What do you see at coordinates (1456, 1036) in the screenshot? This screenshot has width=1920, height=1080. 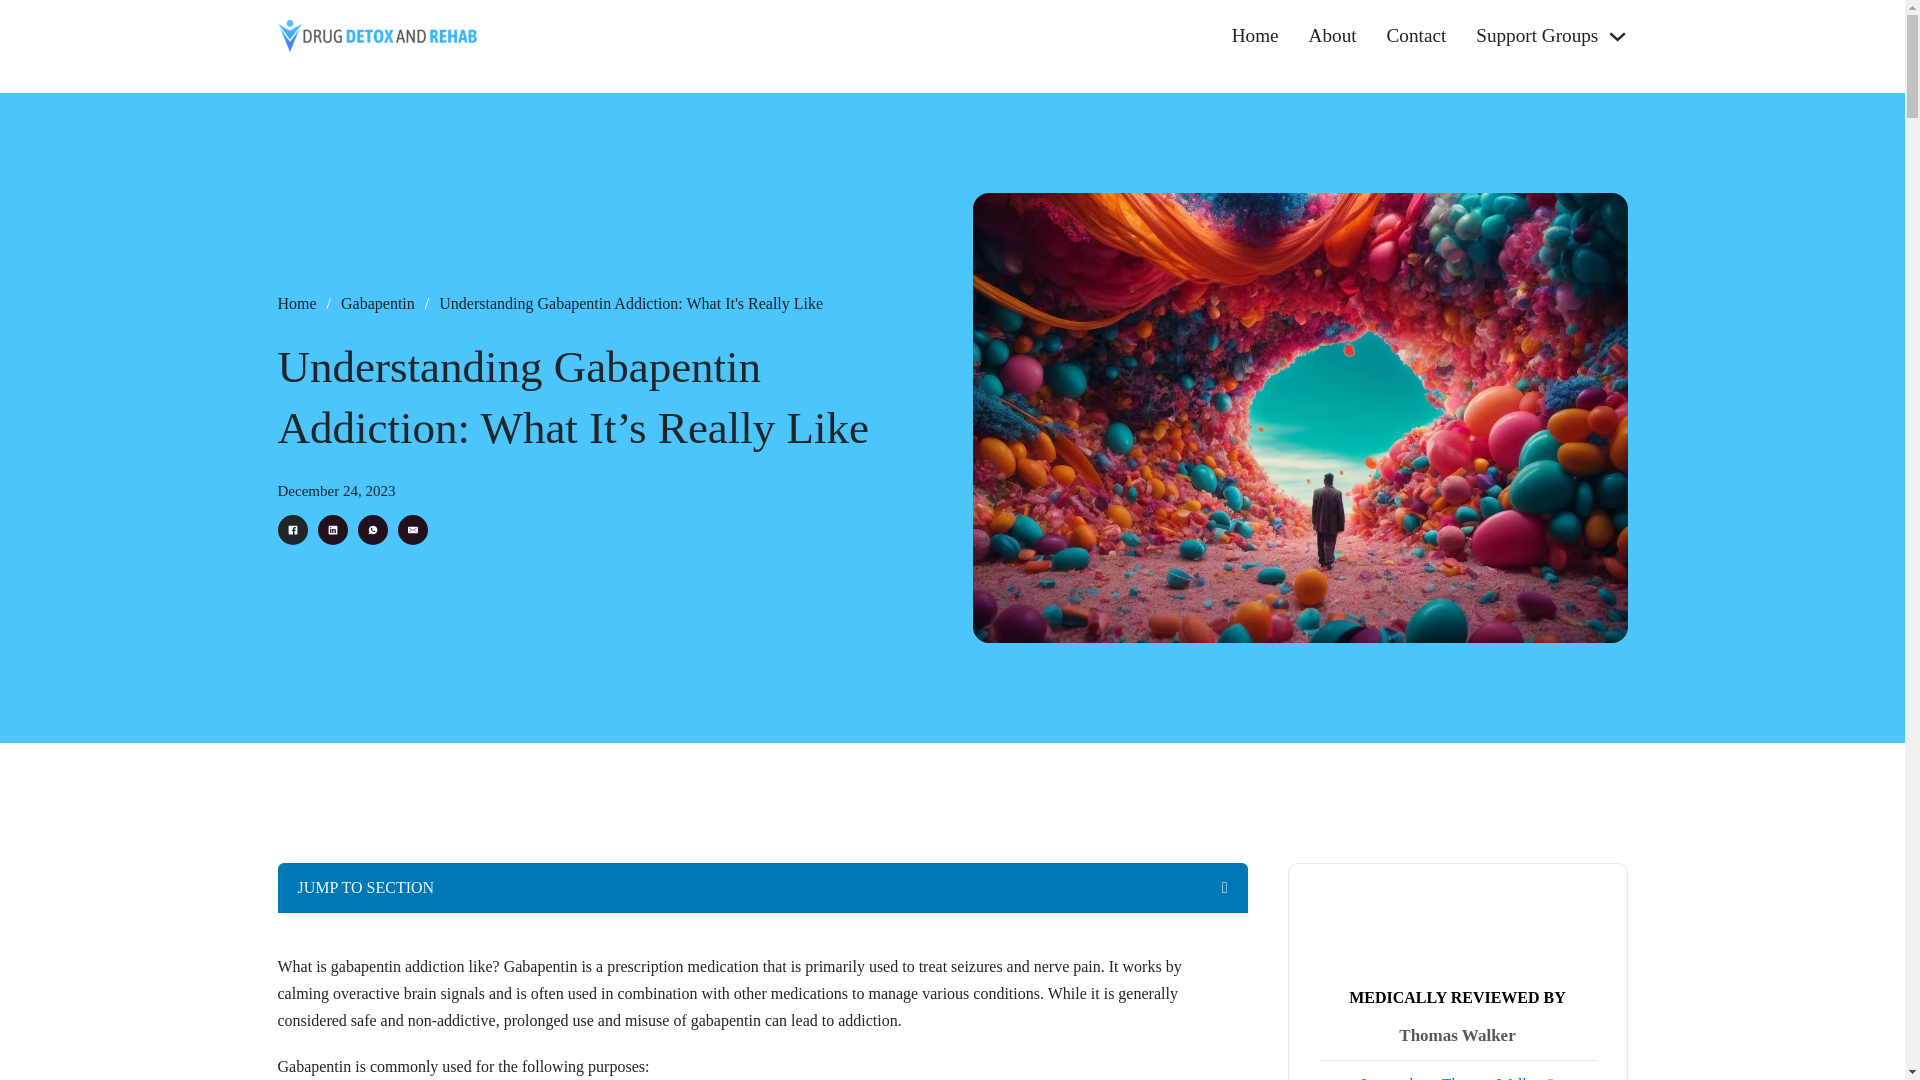 I see `Thomas Walker` at bounding box center [1456, 1036].